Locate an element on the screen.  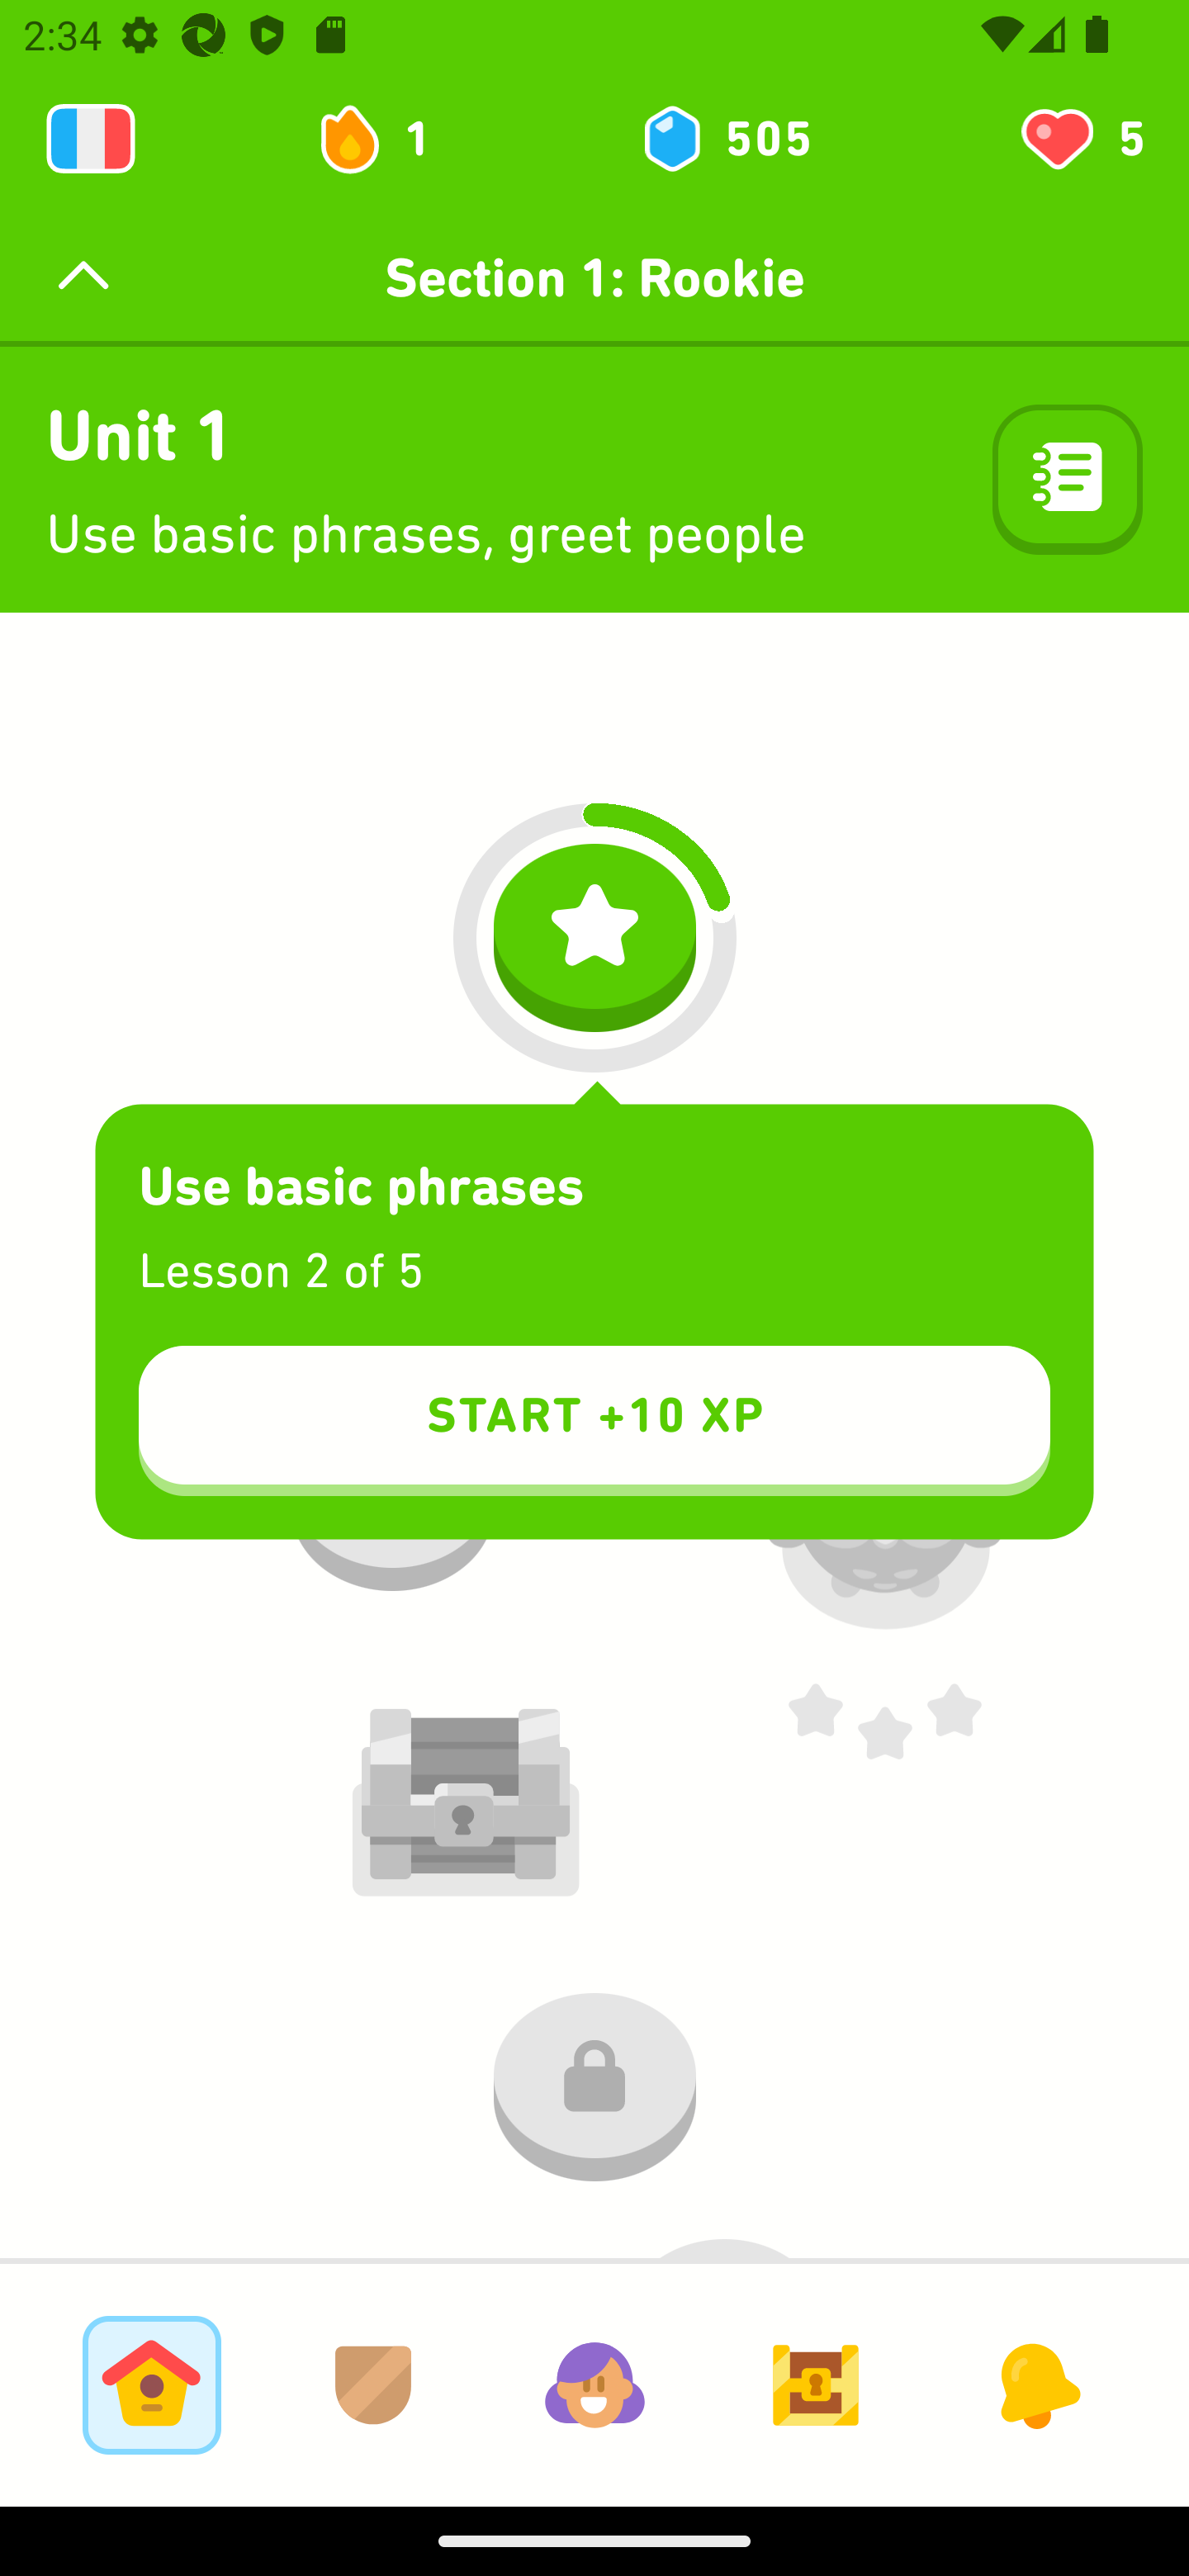
Learn Tab is located at coordinates (151, 2384).